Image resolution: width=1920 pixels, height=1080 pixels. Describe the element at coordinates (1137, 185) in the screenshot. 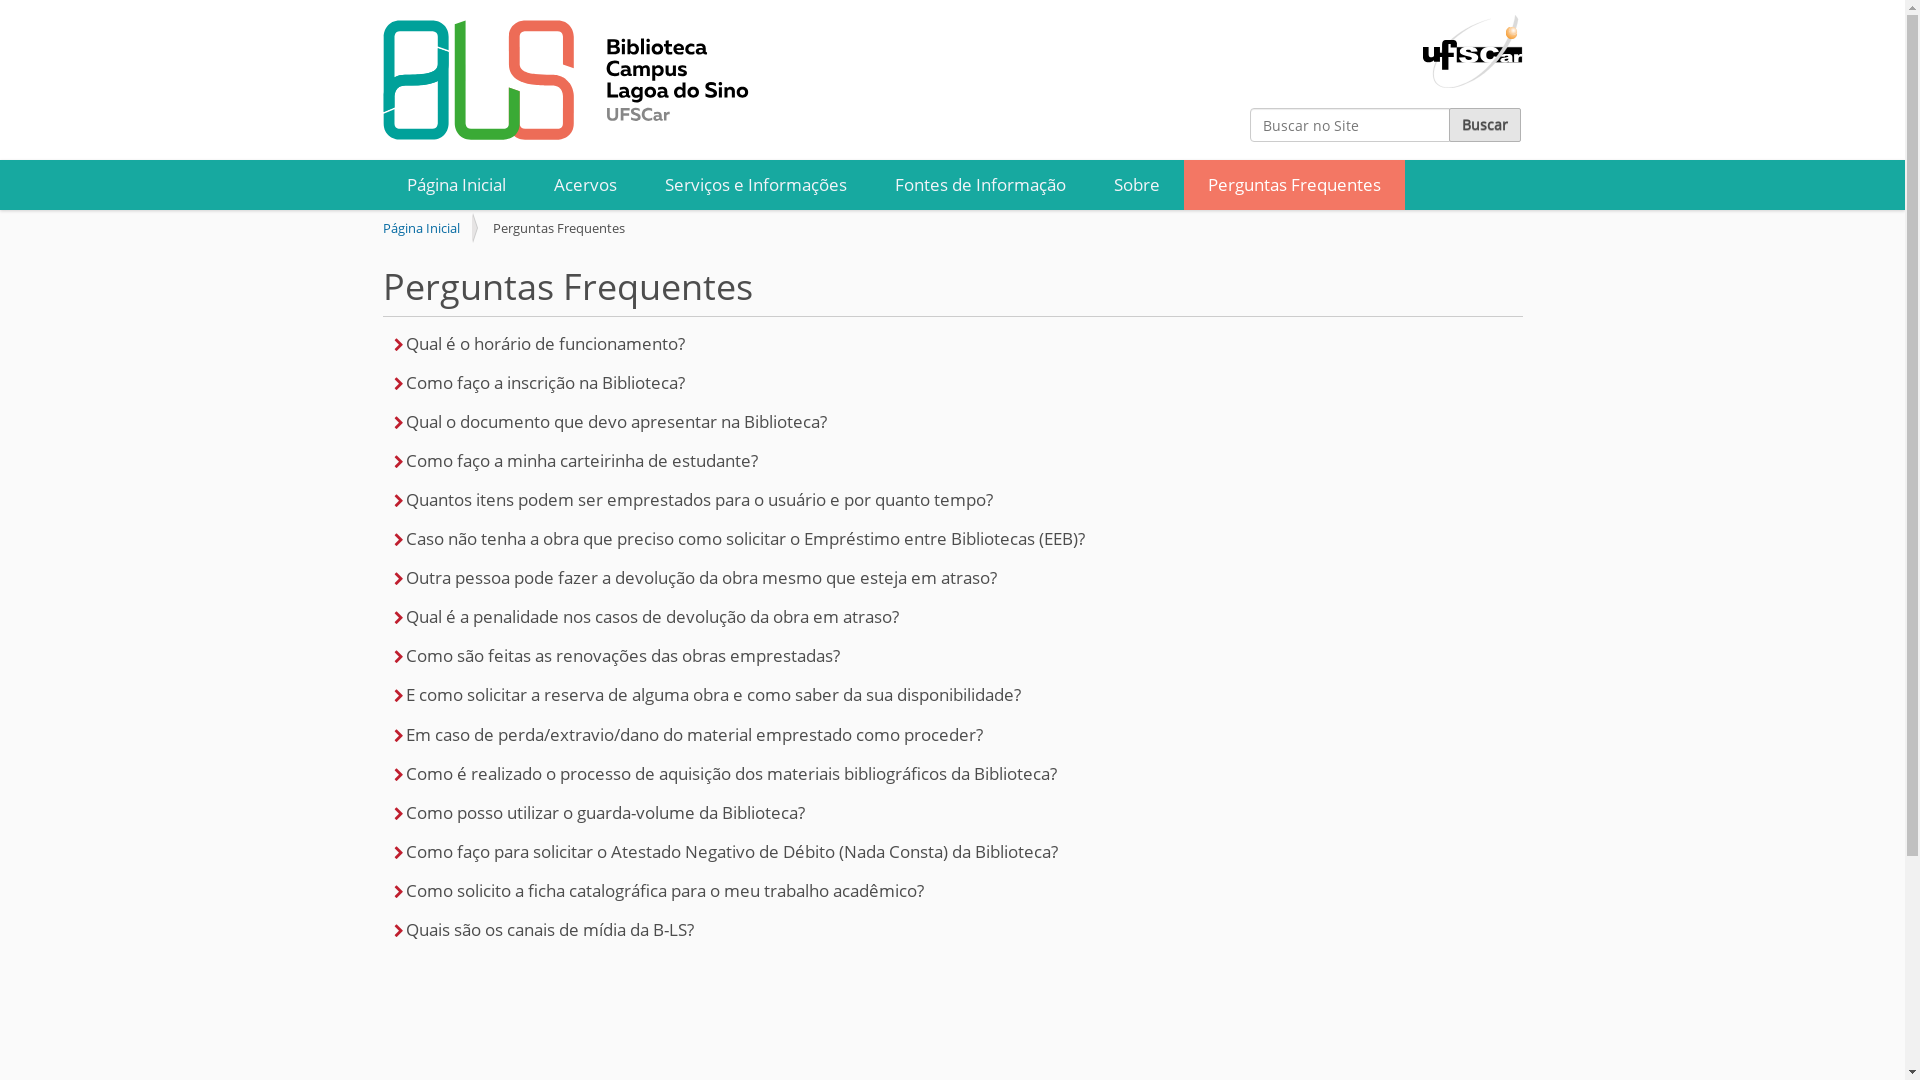

I see `Sobre` at that location.